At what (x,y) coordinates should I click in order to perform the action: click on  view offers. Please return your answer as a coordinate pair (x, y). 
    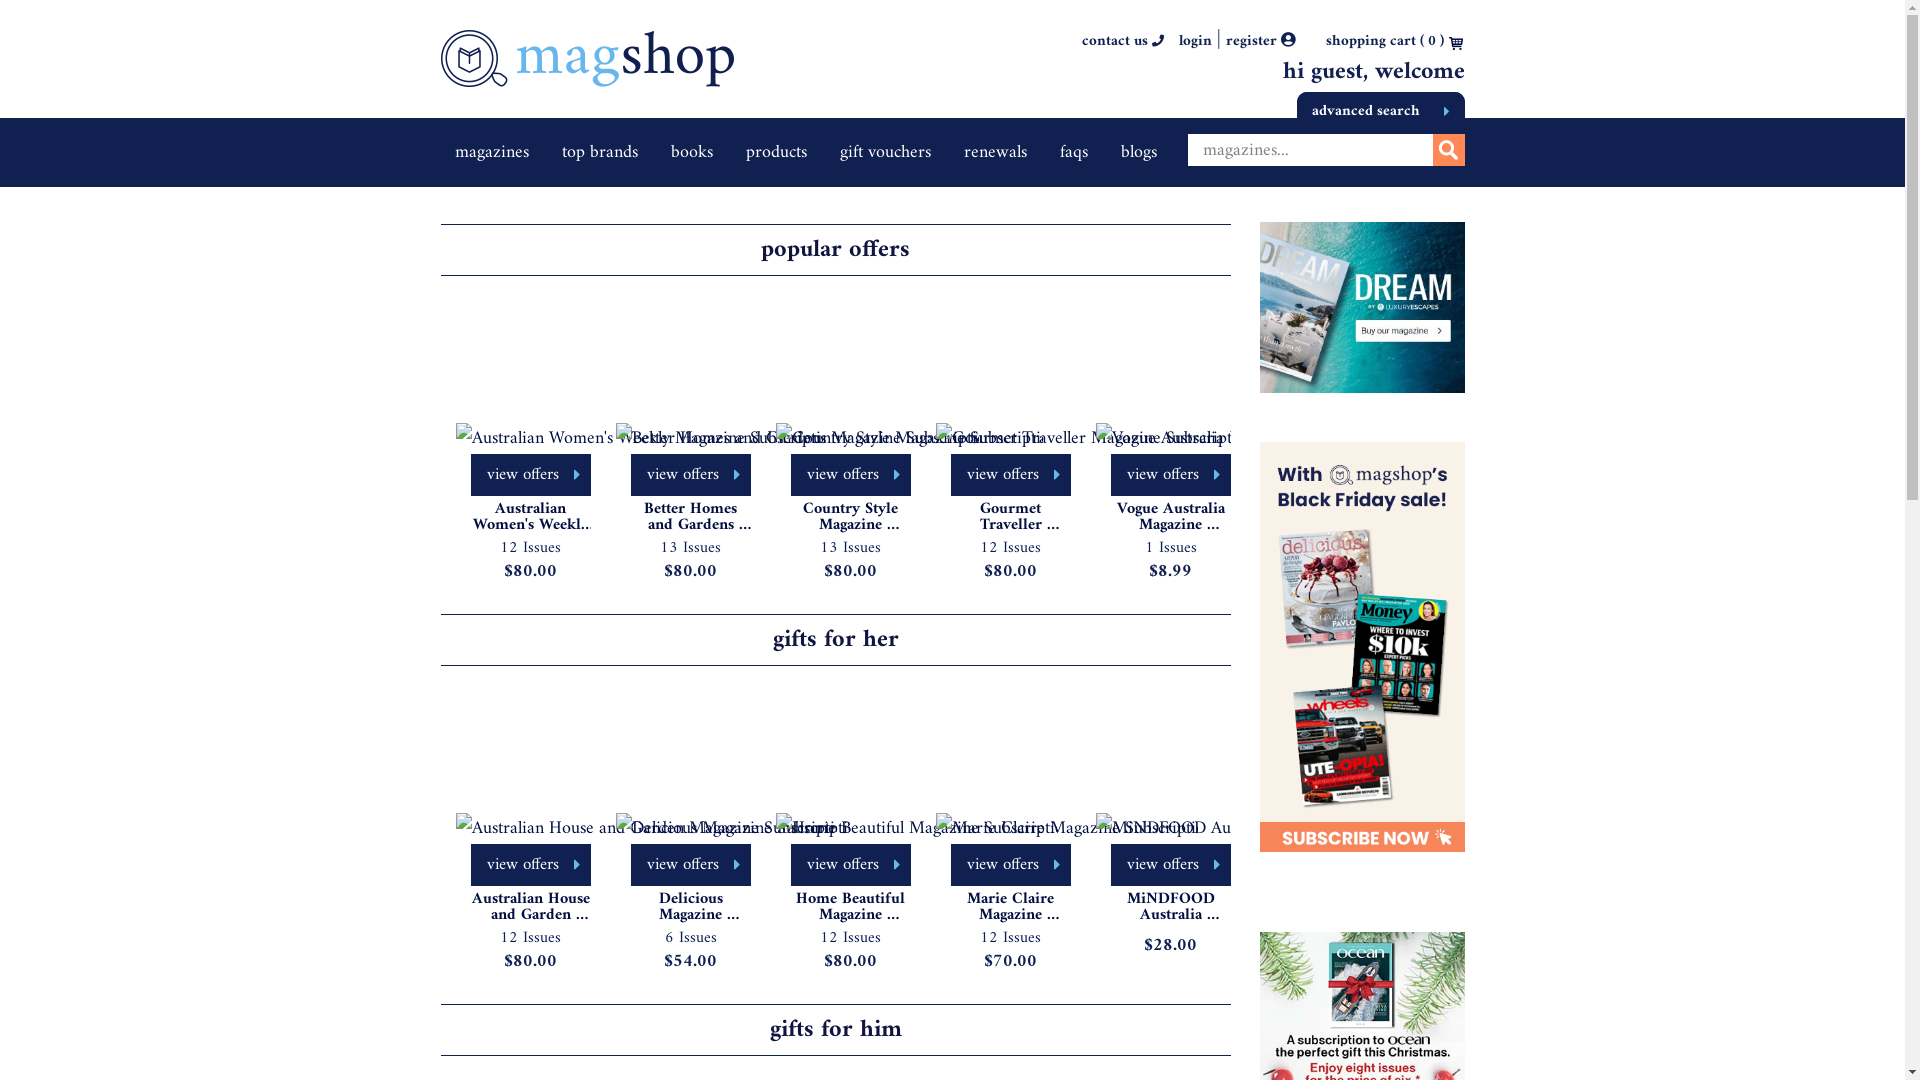
    Looking at the image, I should click on (690, 475).